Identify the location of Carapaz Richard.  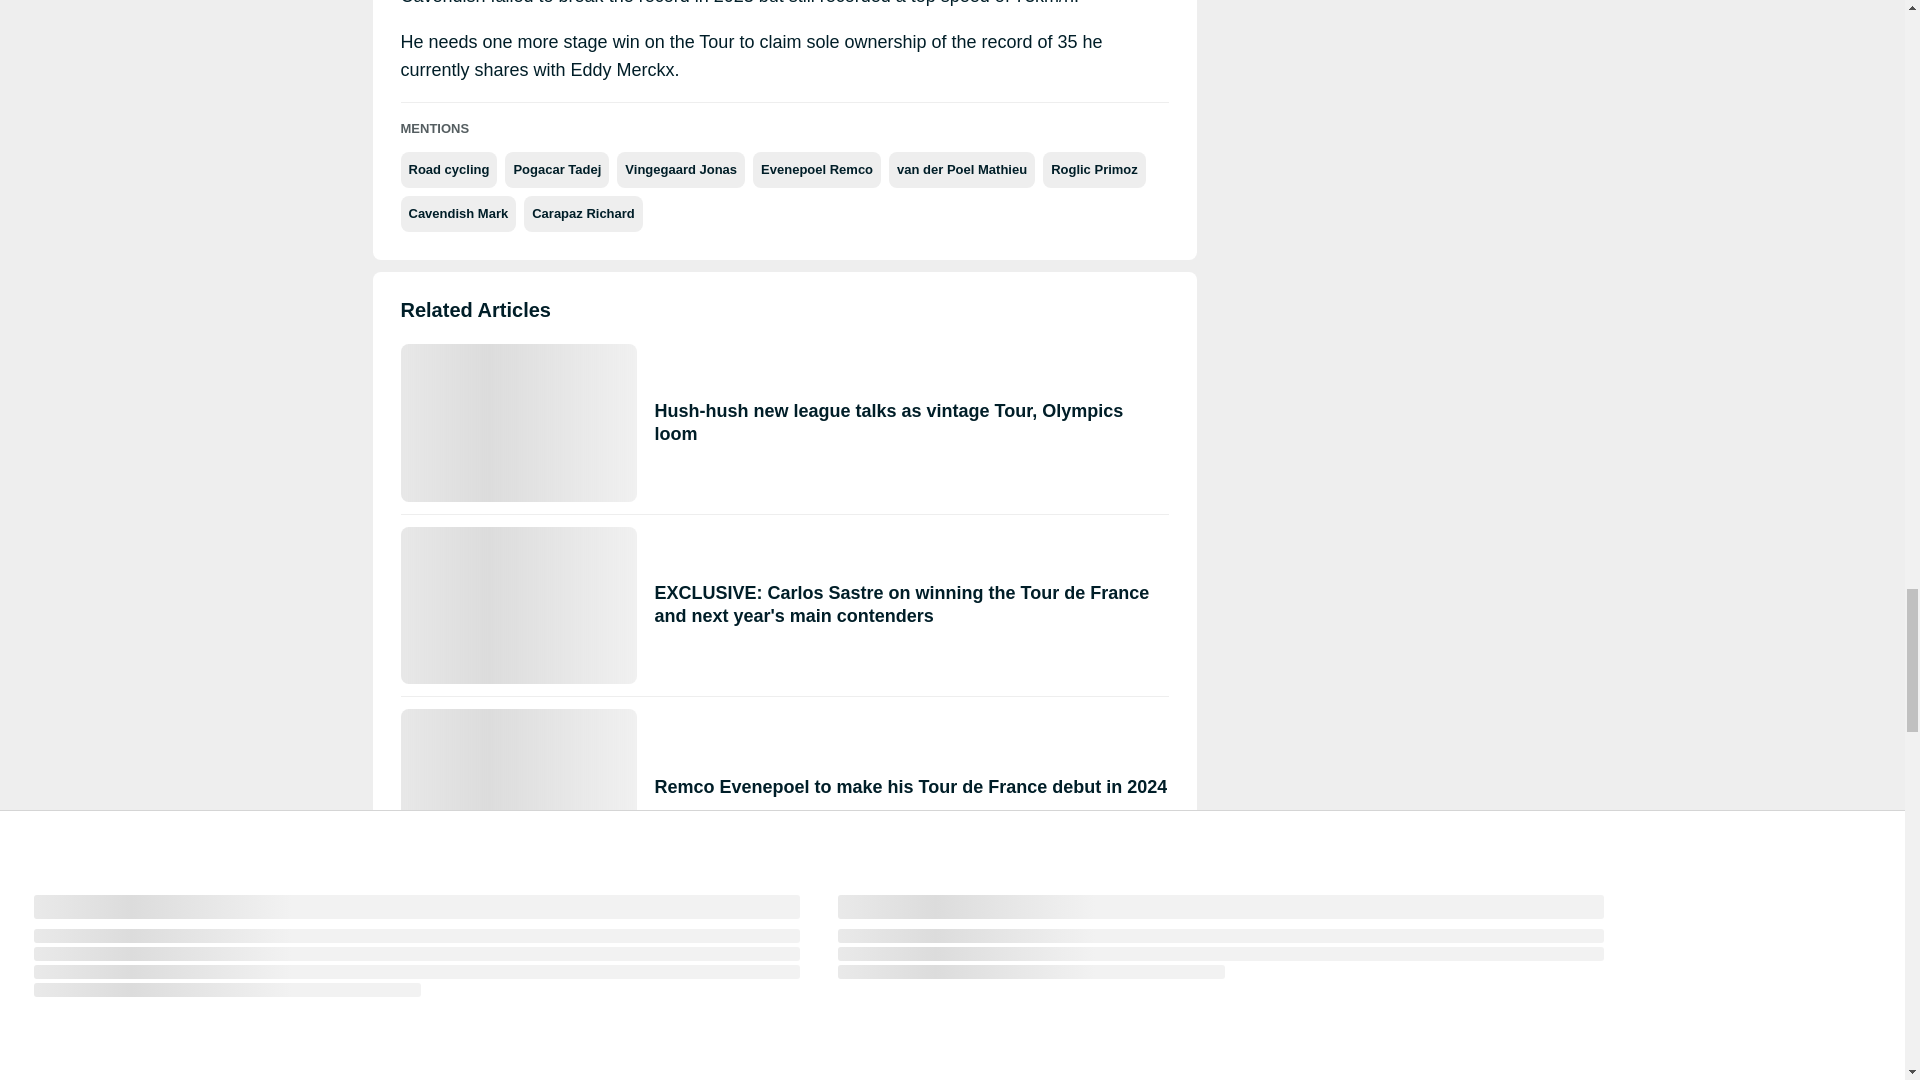
(584, 214).